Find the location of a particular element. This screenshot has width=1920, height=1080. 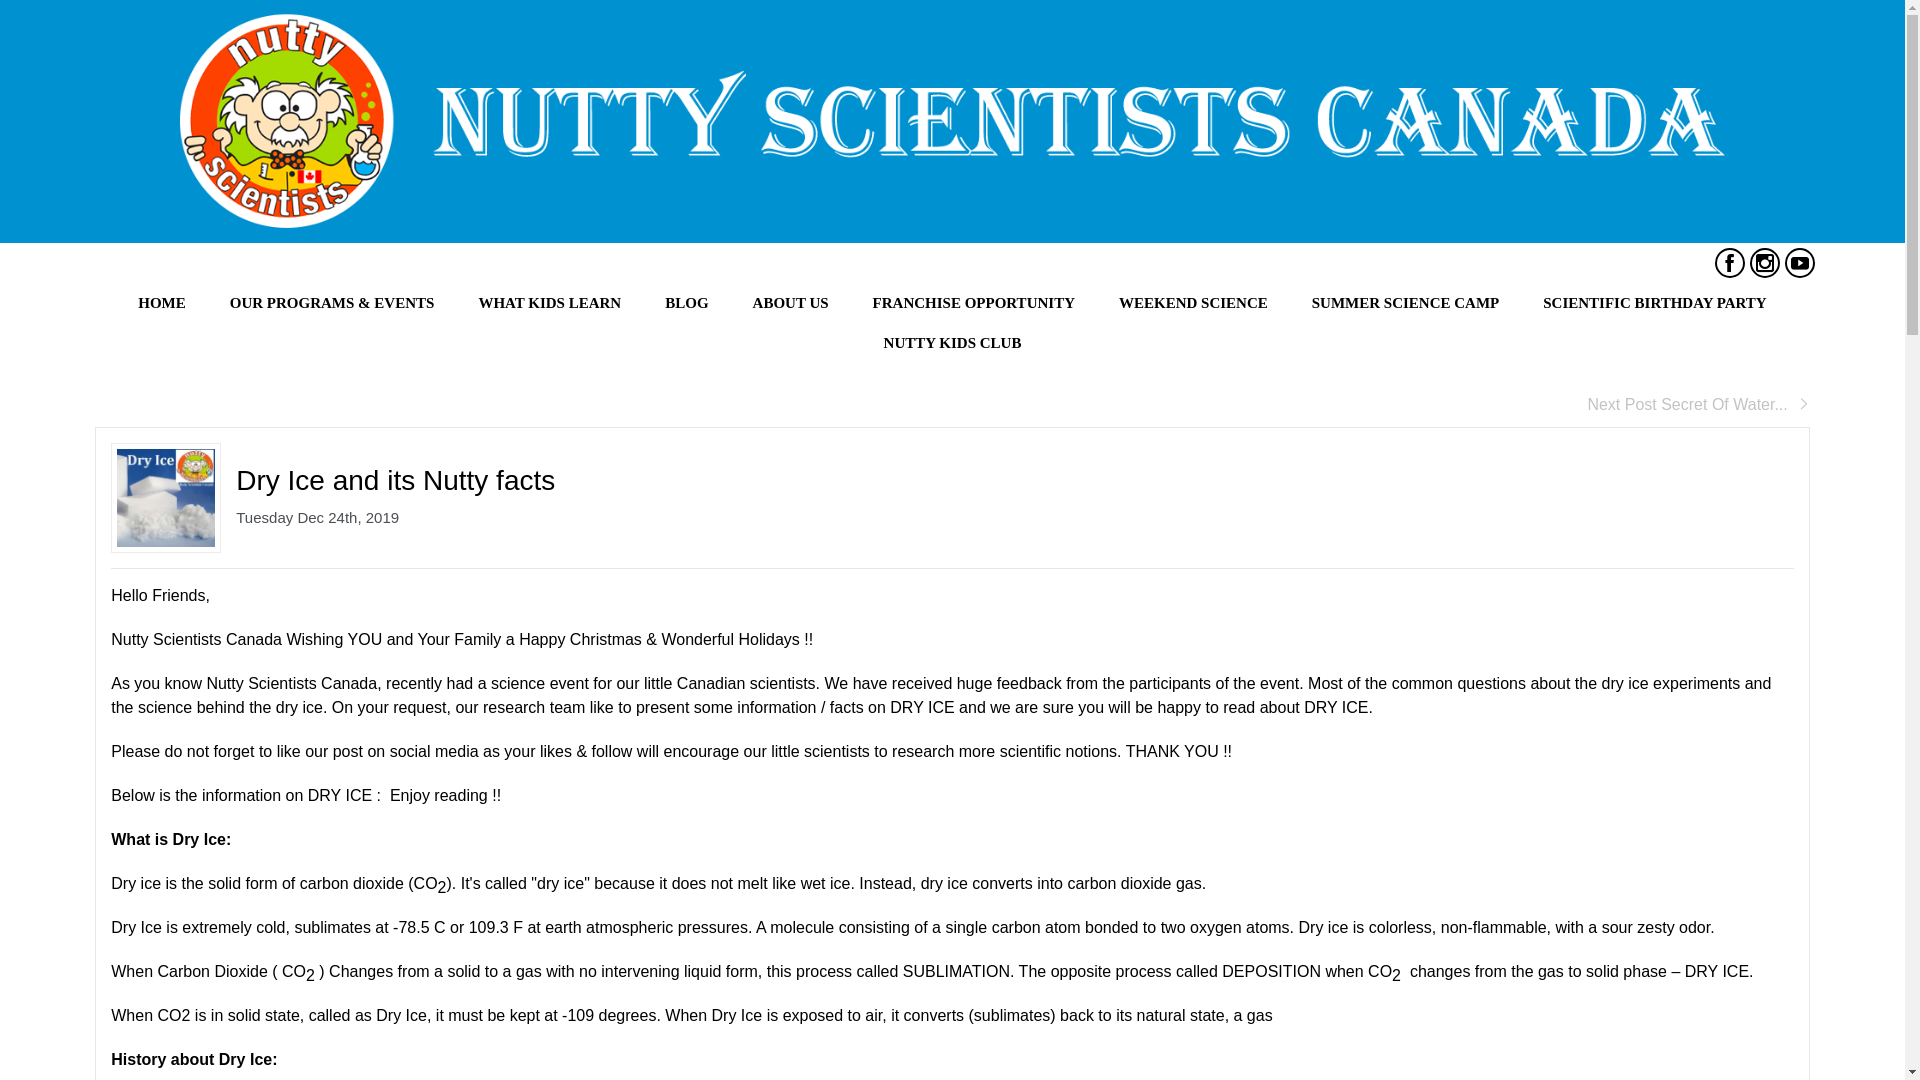

What Kids Learn  is located at coordinates (550, 302).